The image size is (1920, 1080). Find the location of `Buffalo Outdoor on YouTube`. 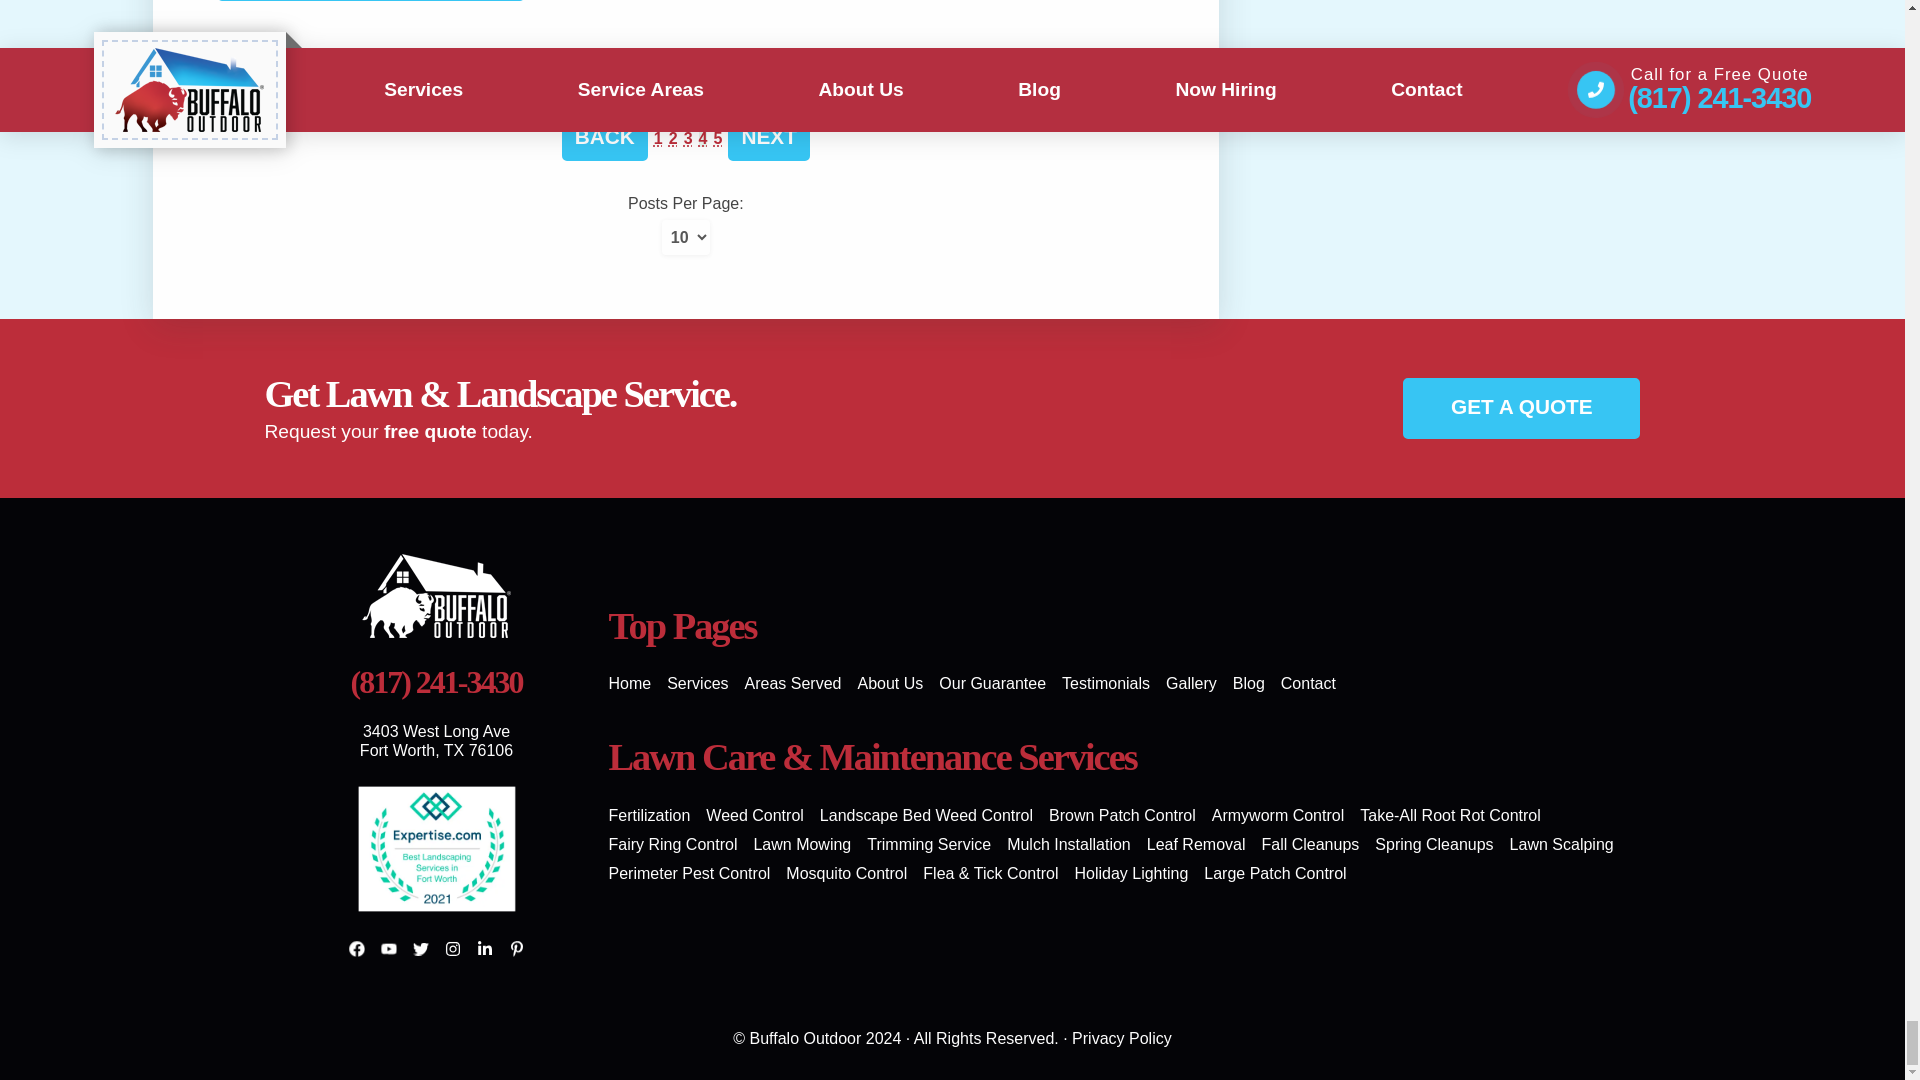

Buffalo Outdoor on YouTube is located at coordinates (388, 949).